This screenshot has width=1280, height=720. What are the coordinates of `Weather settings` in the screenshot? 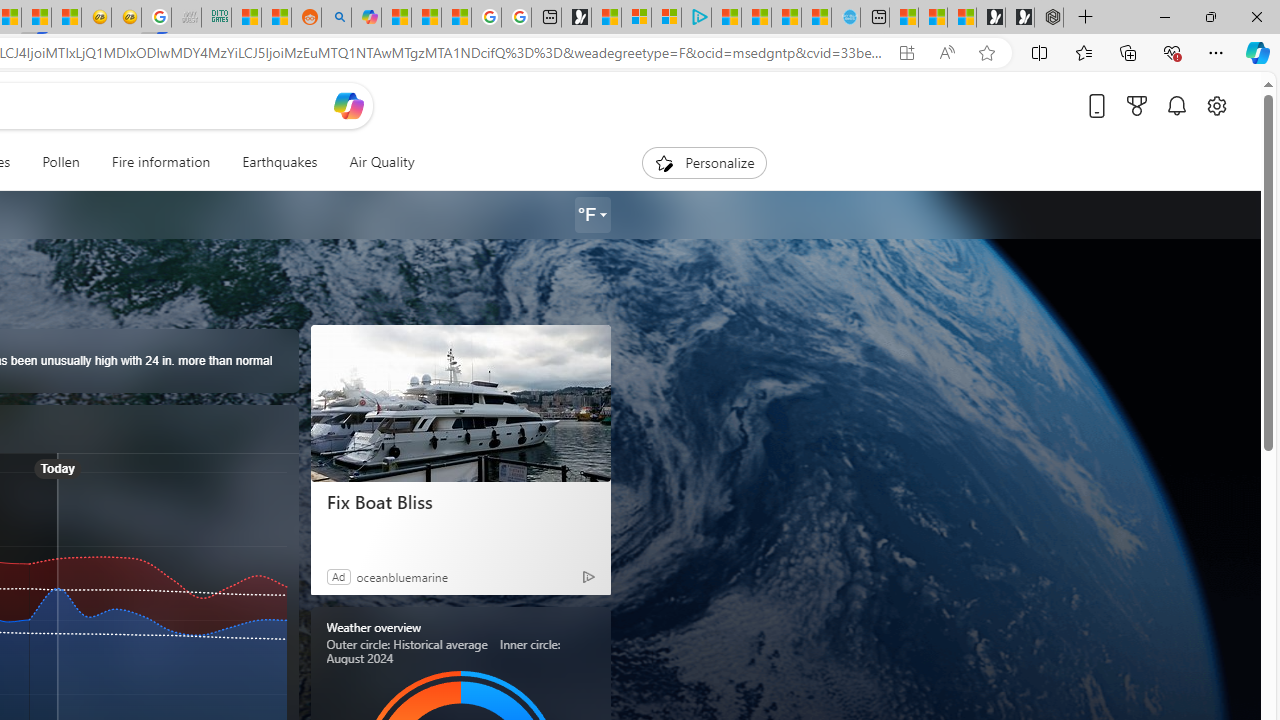 It's located at (592, 215).